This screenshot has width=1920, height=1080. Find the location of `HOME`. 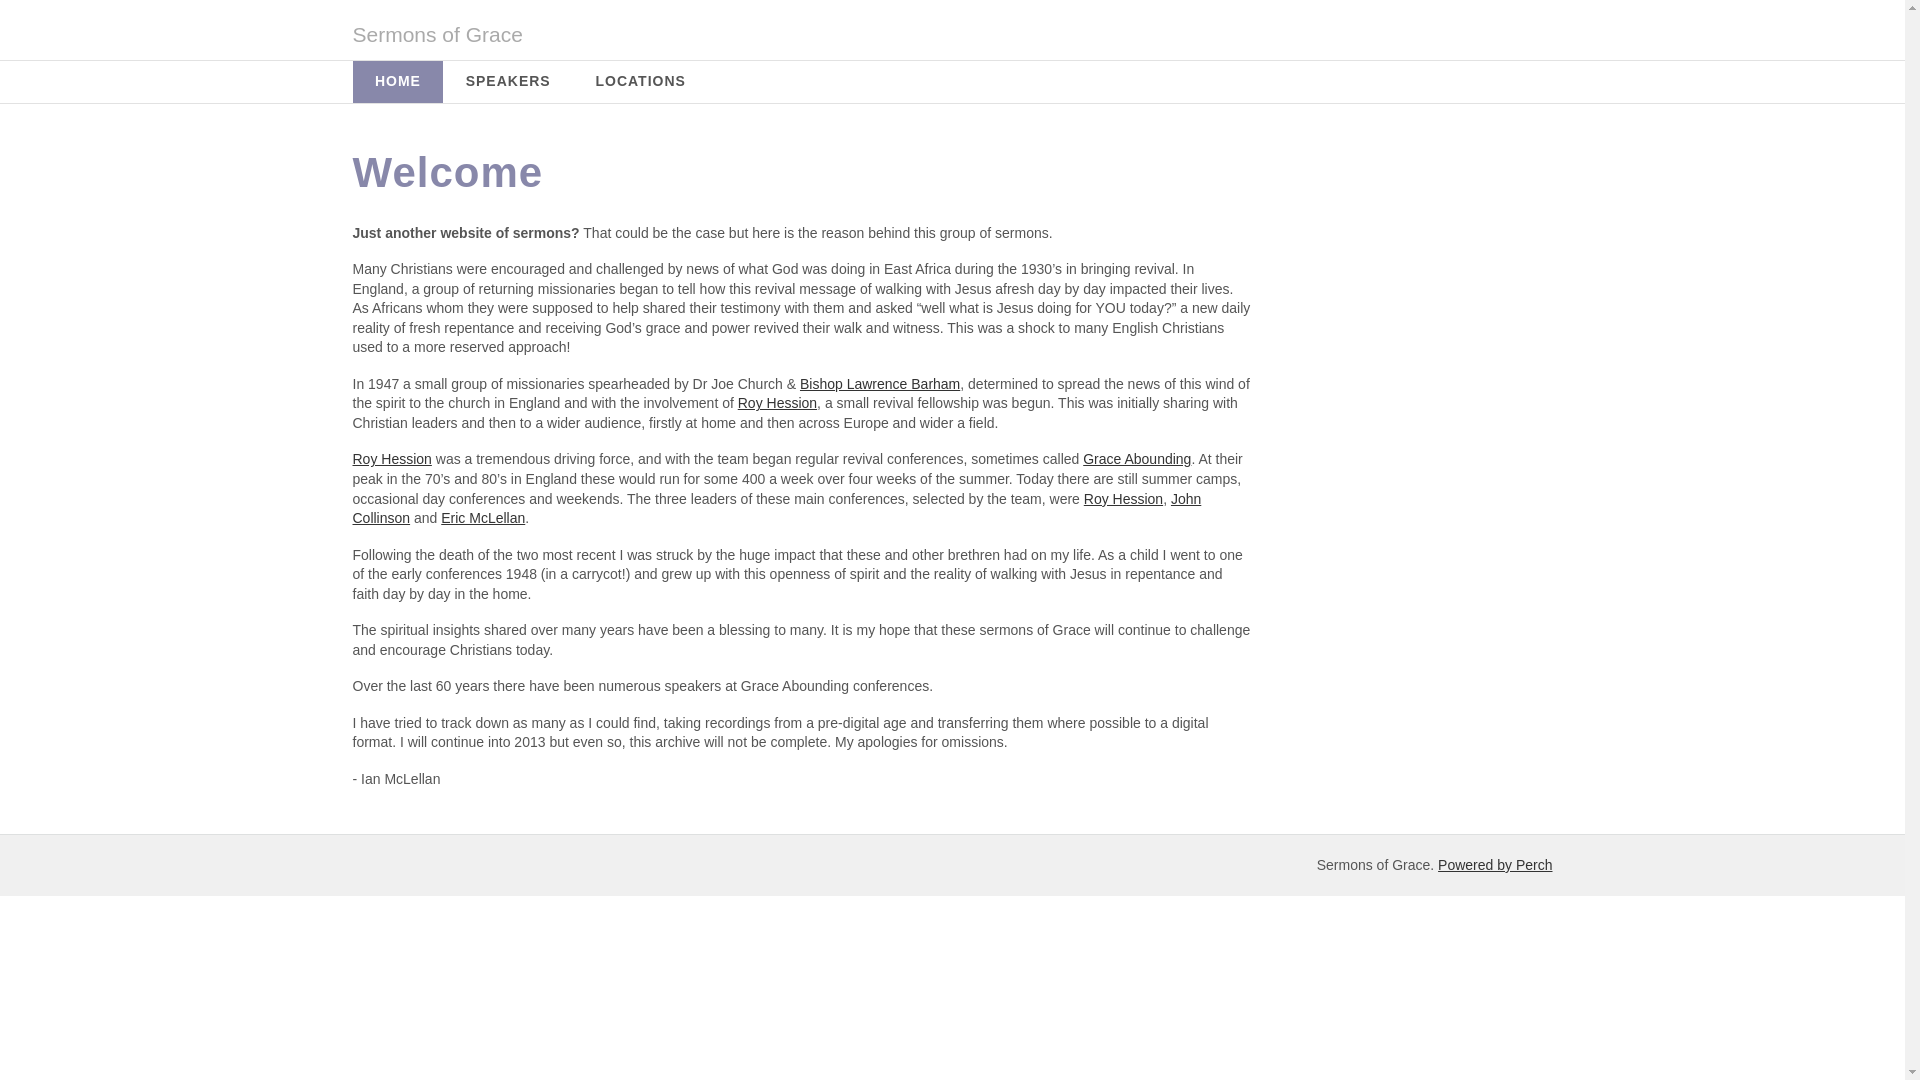

HOME is located at coordinates (397, 81).